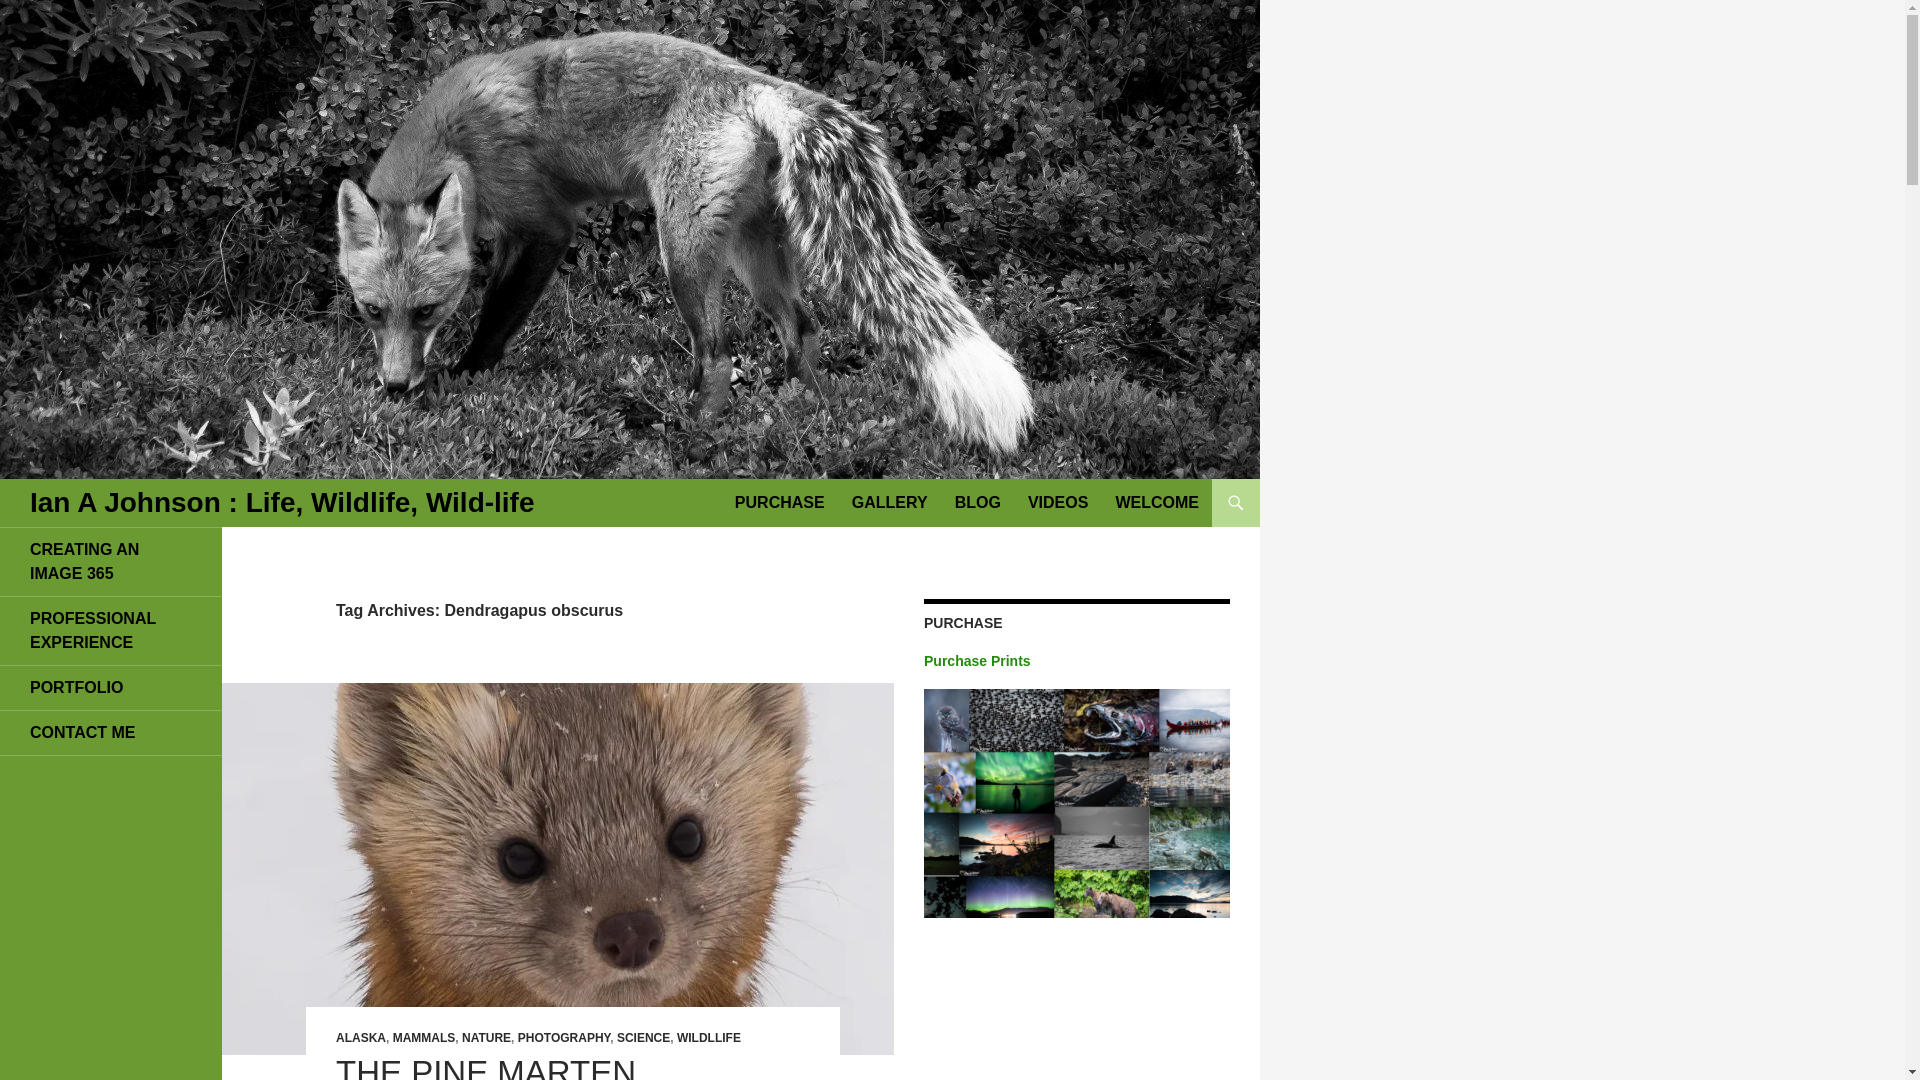  Describe the element at coordinates (780, 503) in the screenshot. I see `PURCHASE` at that location.